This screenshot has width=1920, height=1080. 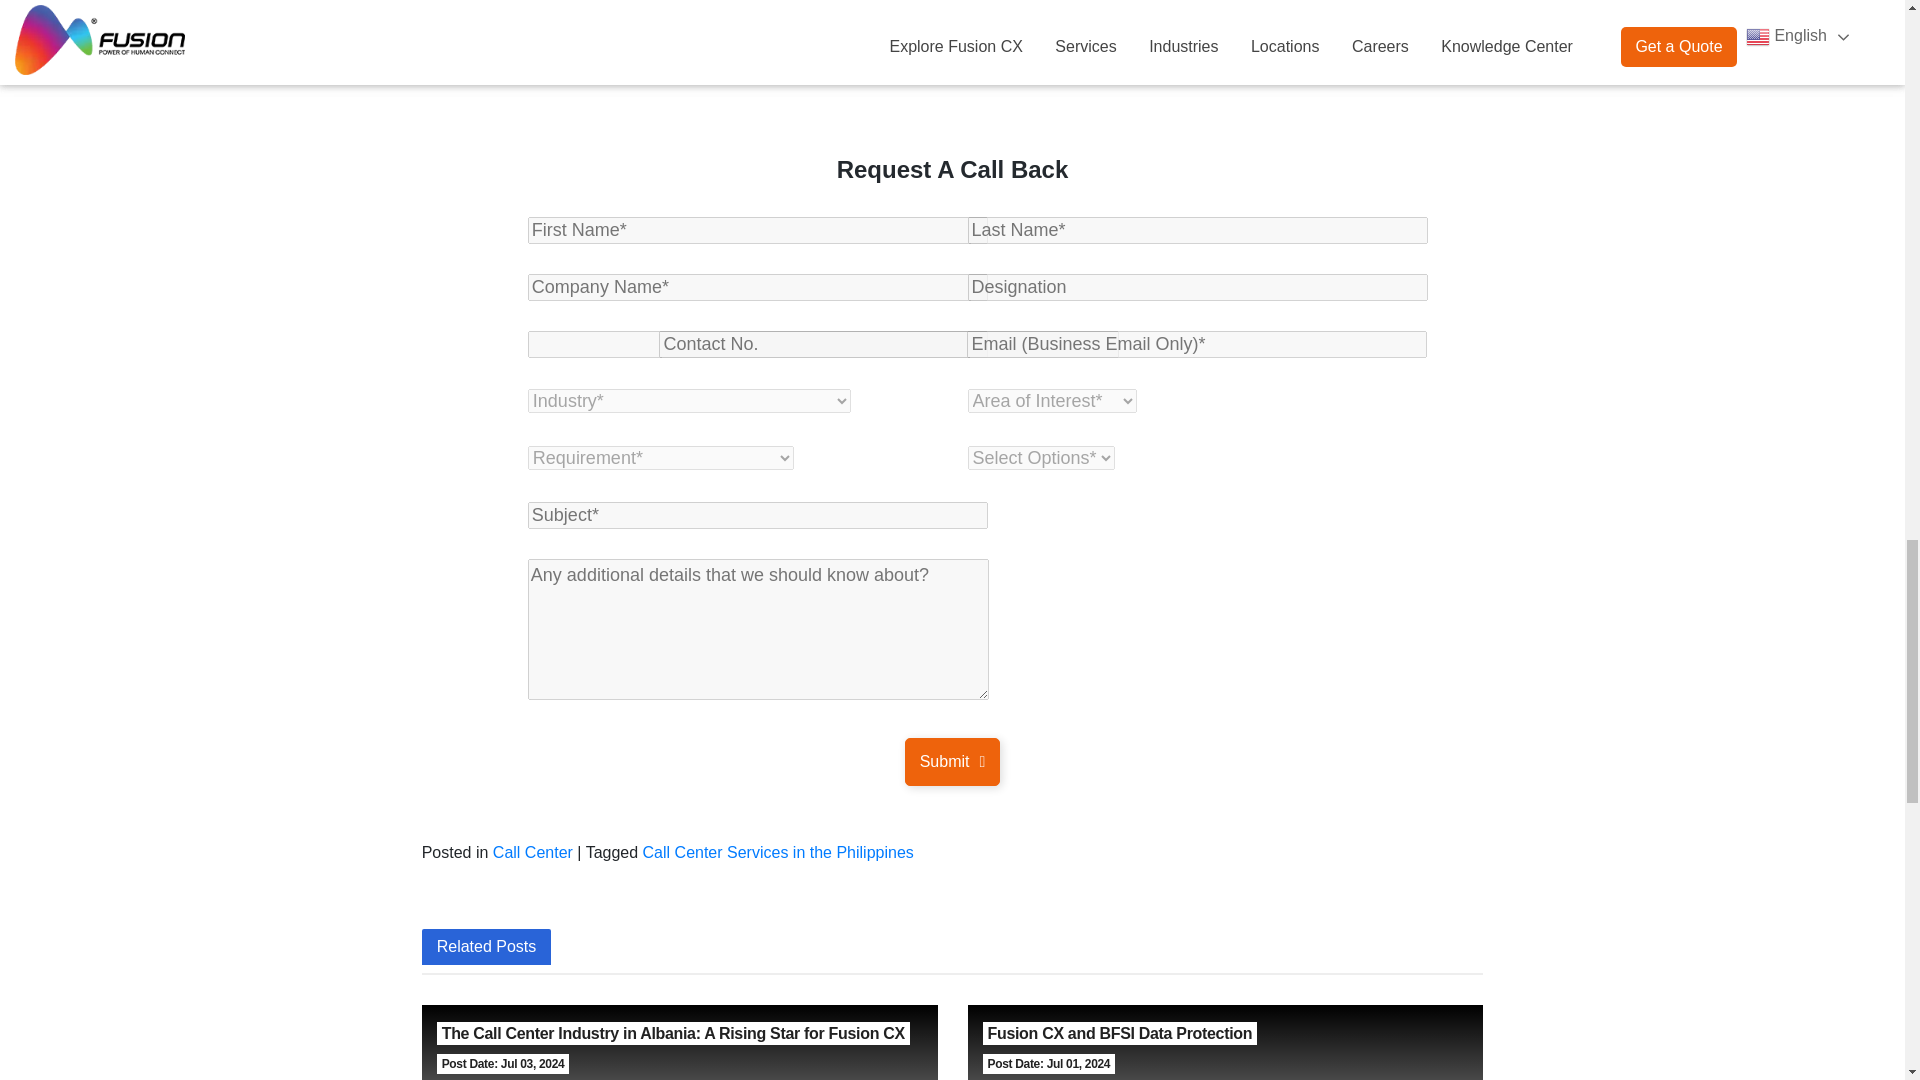 I want to click on Facebook, so click(x=546, y=64).